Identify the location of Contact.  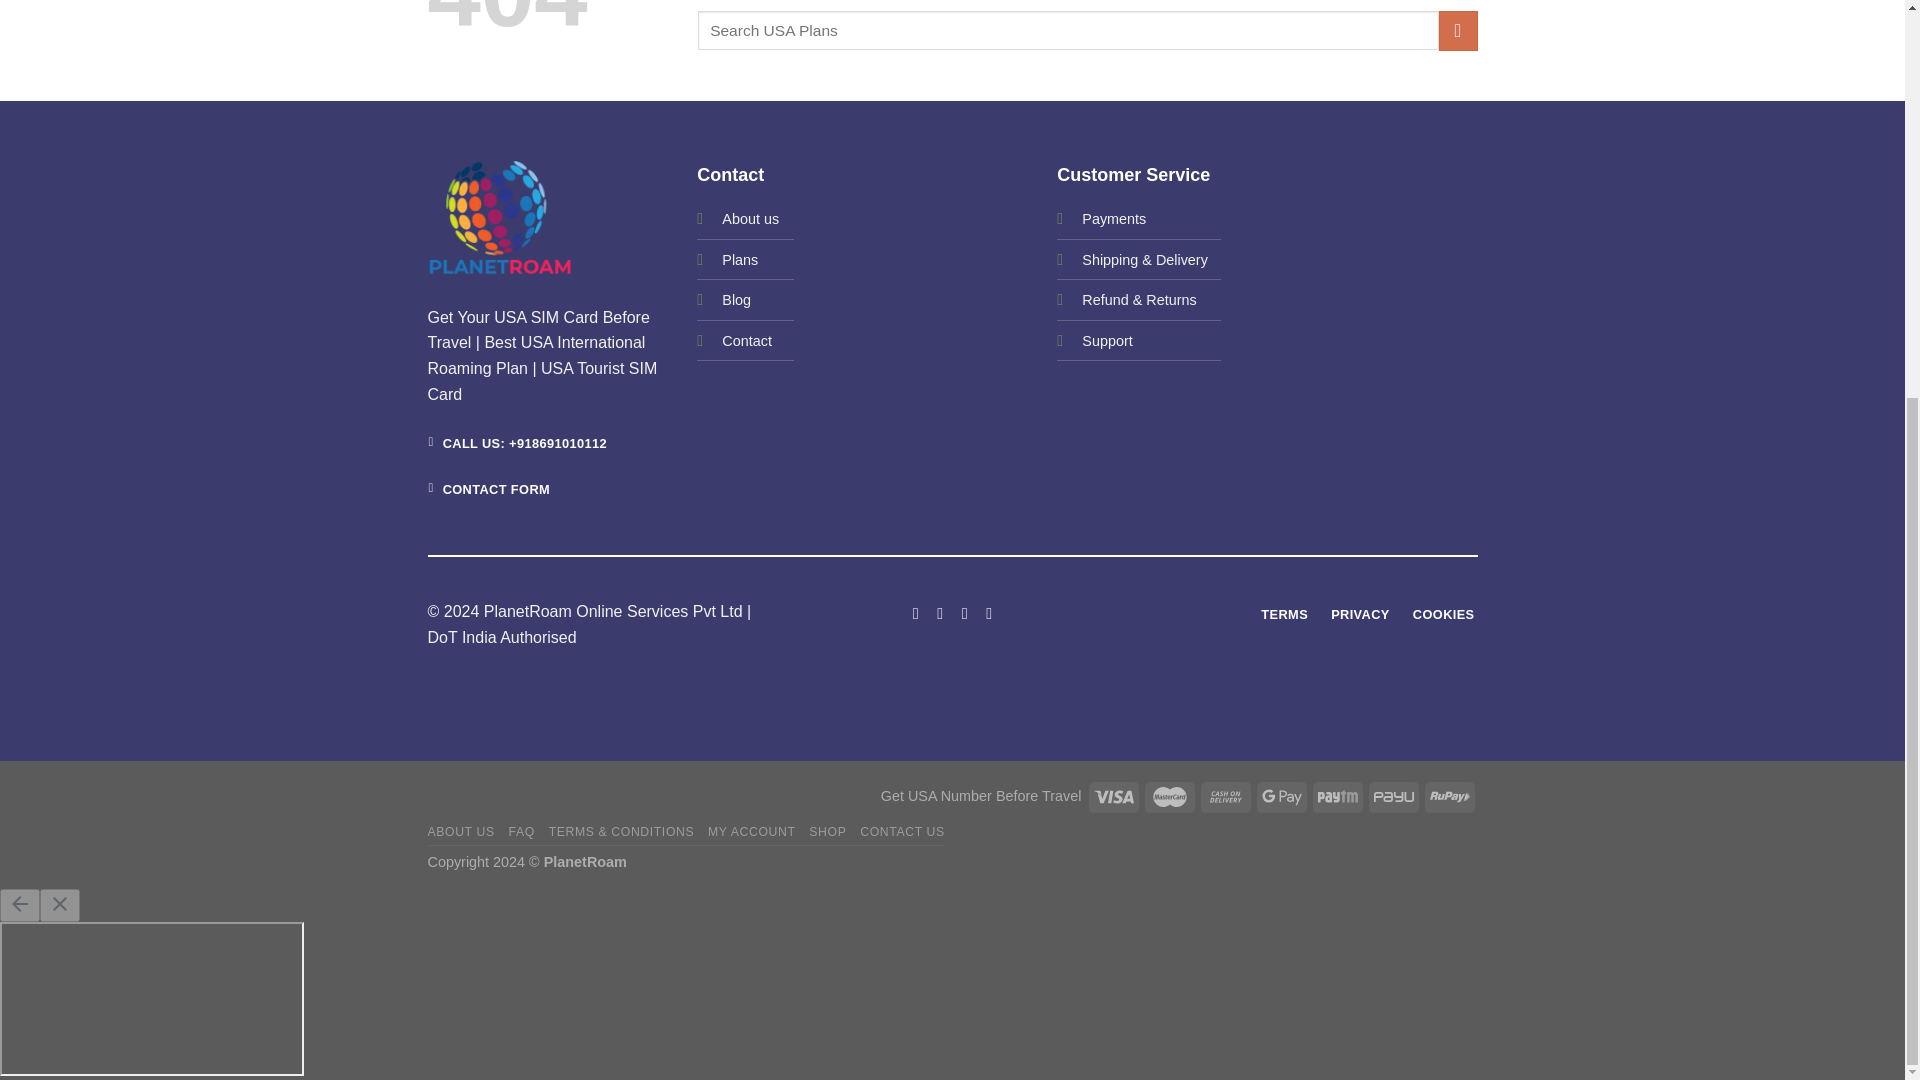
(746, 340).